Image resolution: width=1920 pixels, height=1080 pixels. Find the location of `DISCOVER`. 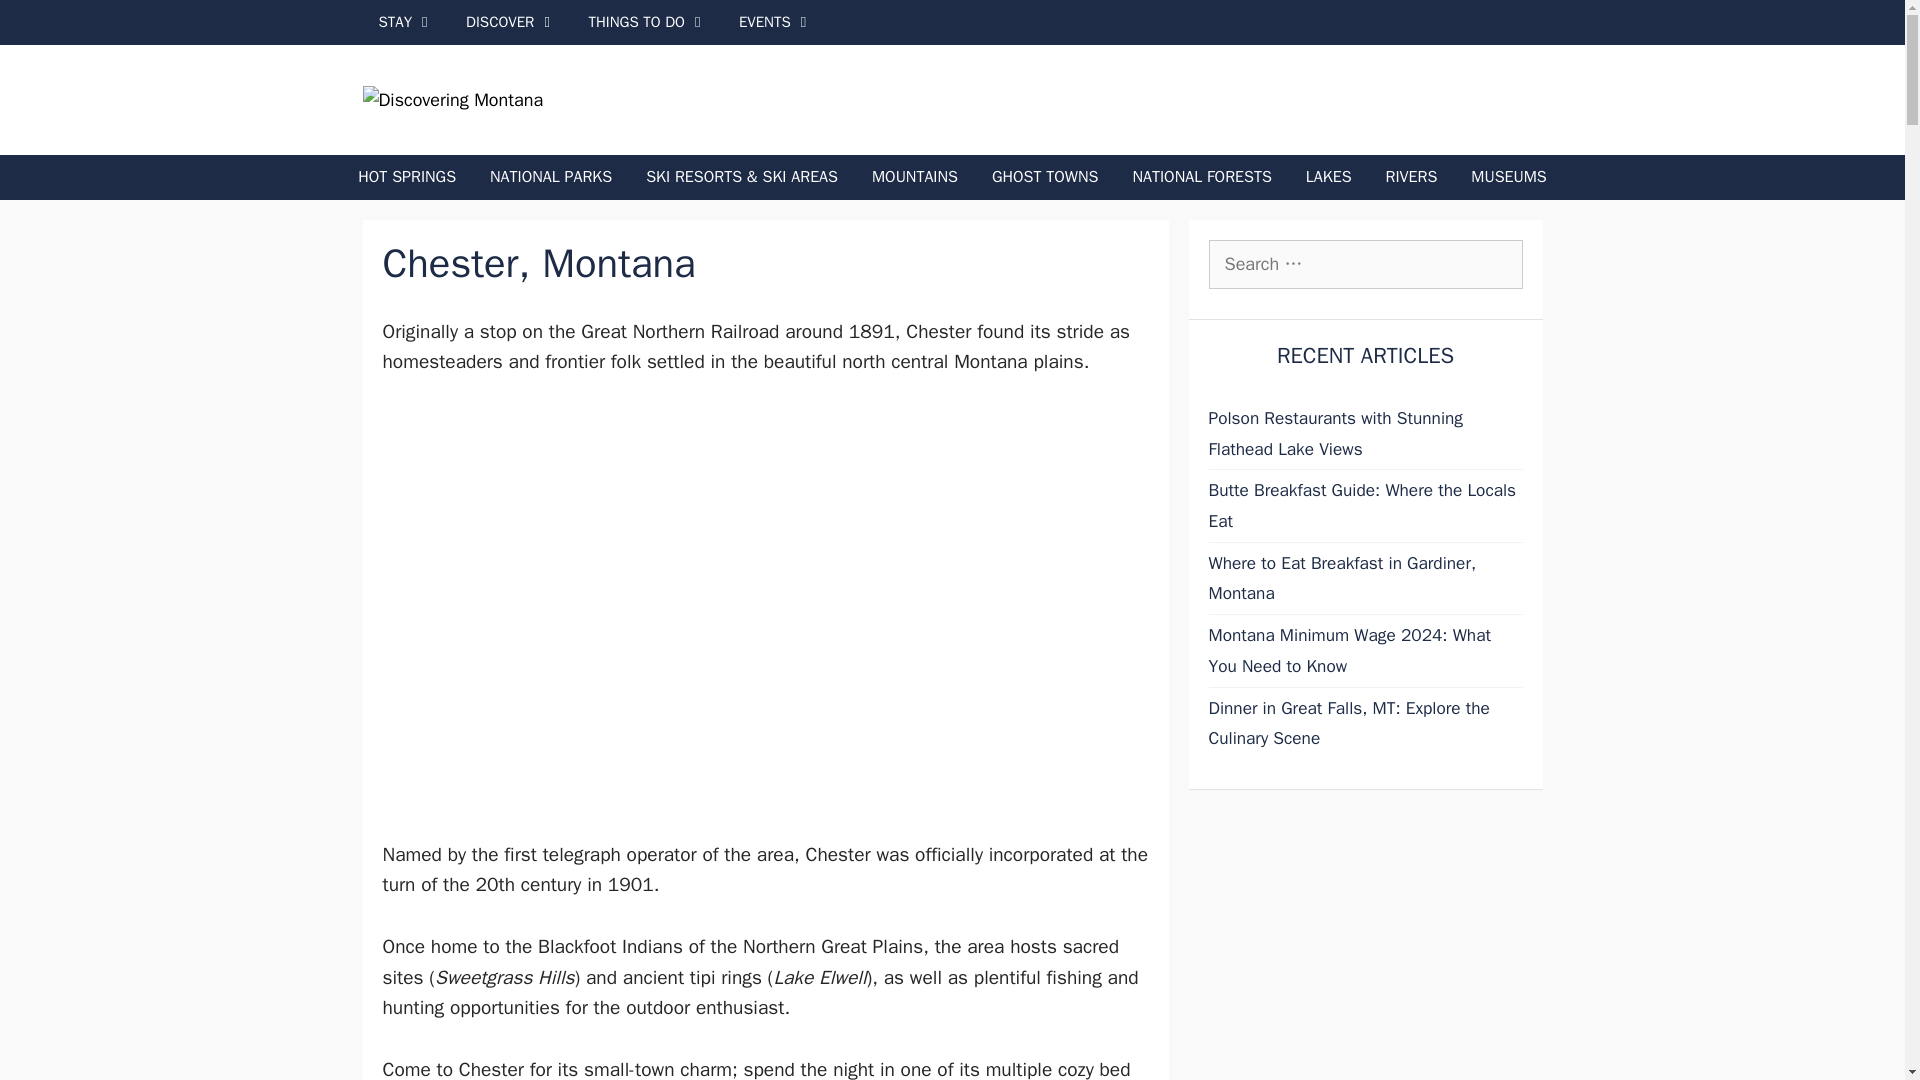

DISCOVER is located at coordinates (510, 22).